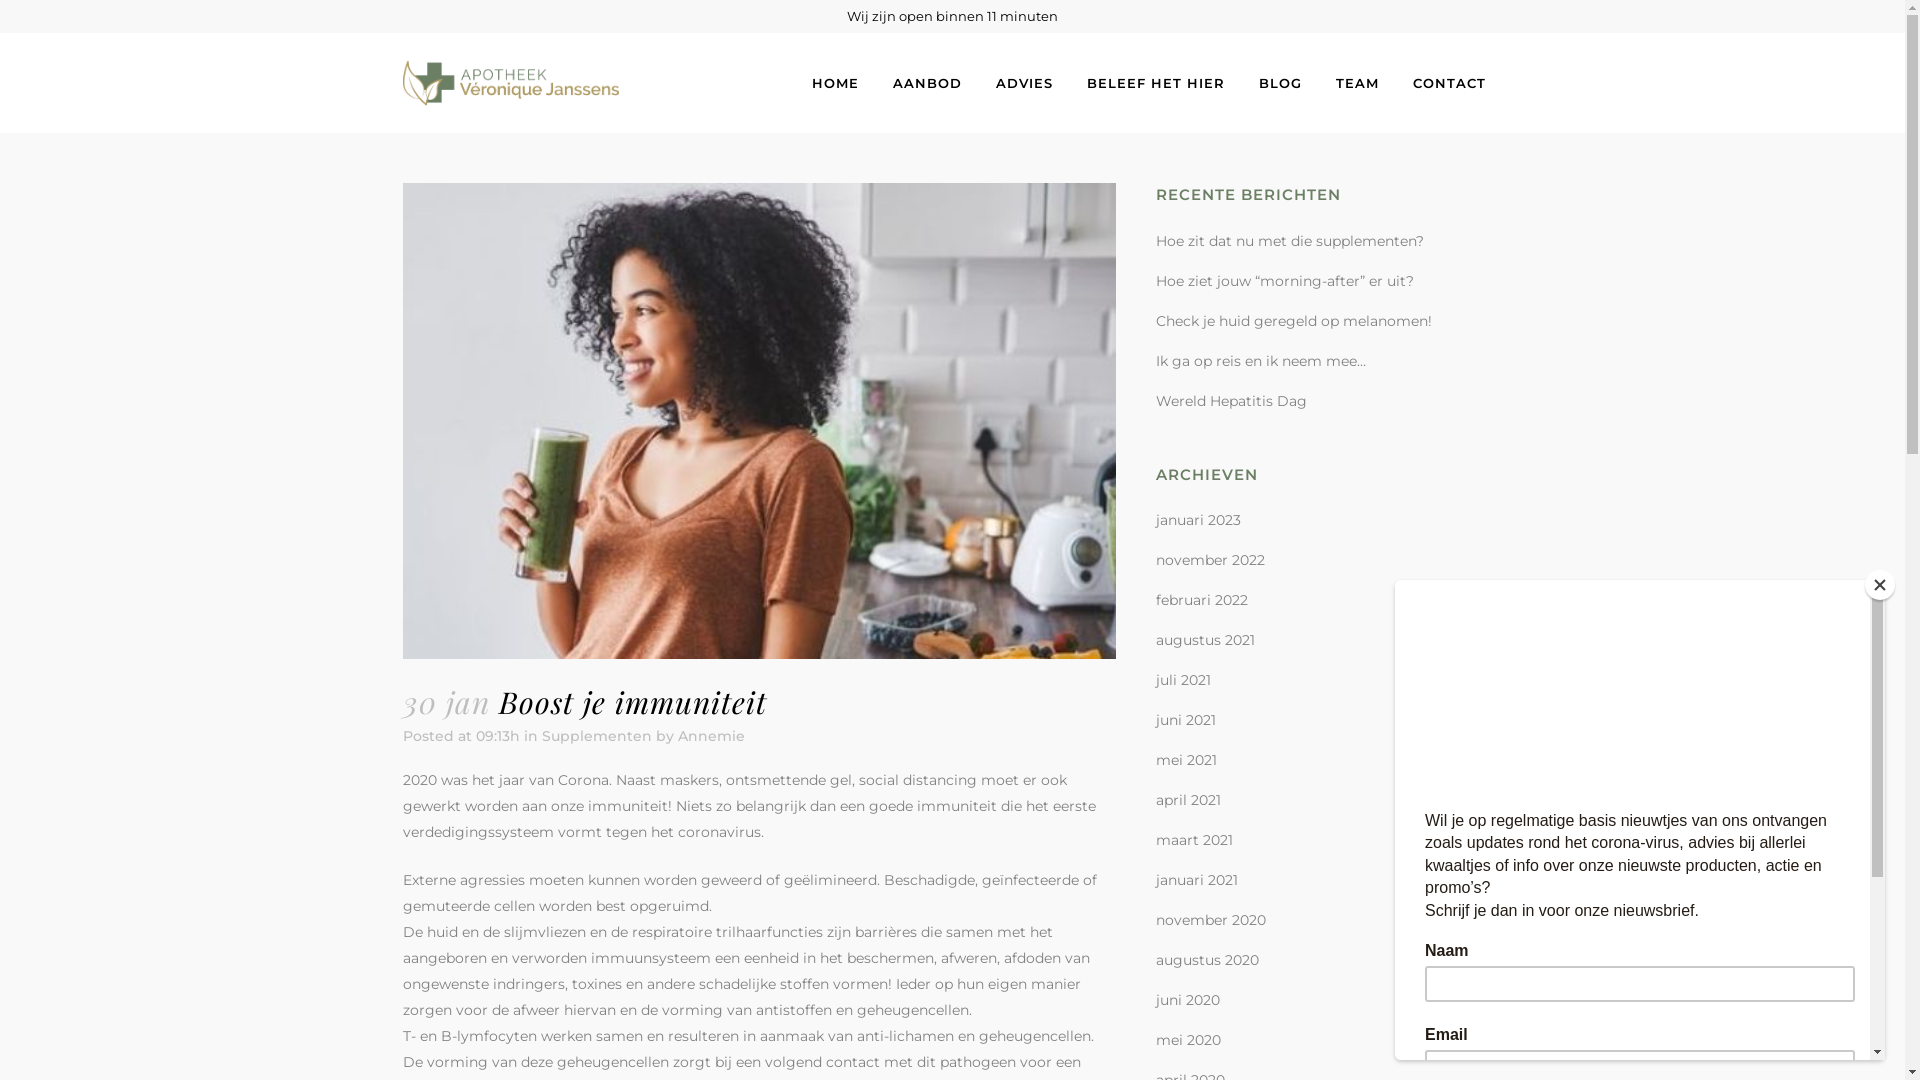 The height and width of the screenshot is (1080, 1920). What do you see at coordinates (1206, 640) in the screenshot?
I see `augustus 2021` at bounding box center [1206, 640].